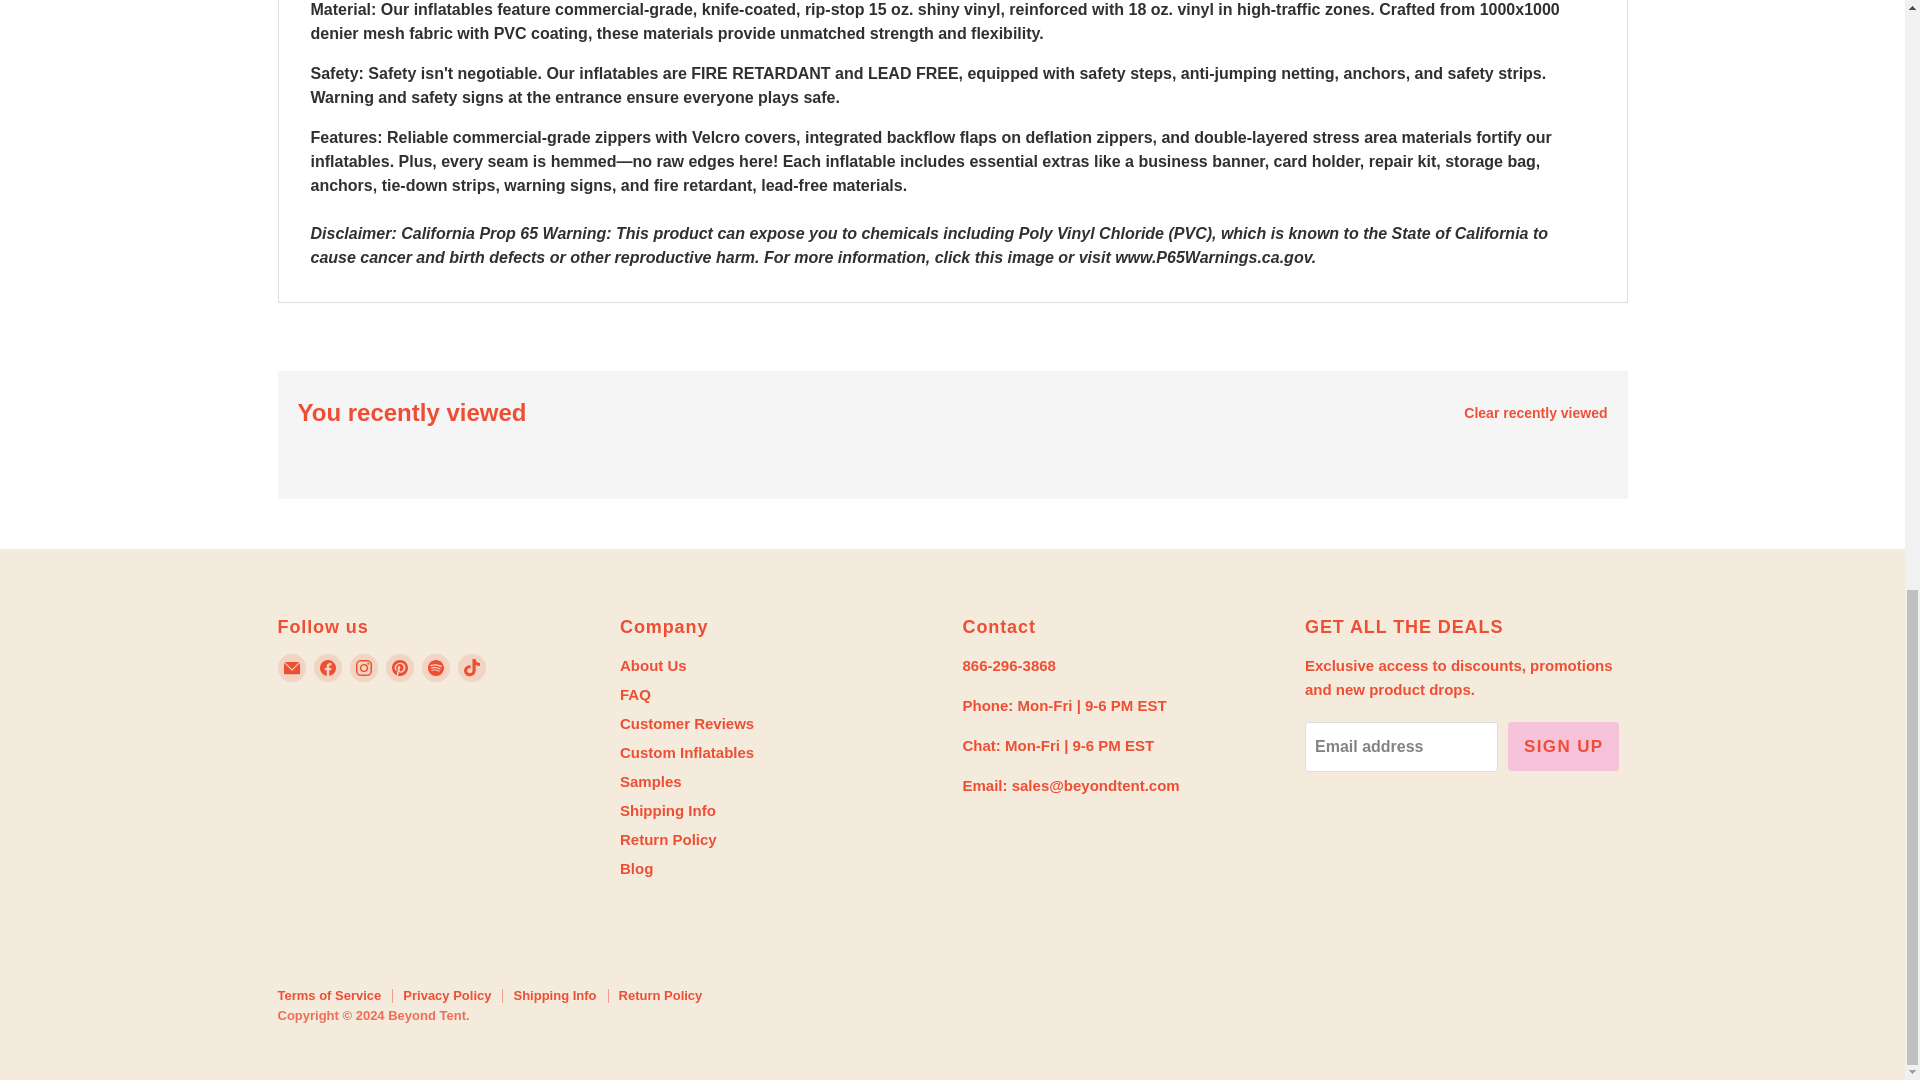  Describe the element at coordinates (436, 667) in the screenshot. I see `Spotify` at that location.